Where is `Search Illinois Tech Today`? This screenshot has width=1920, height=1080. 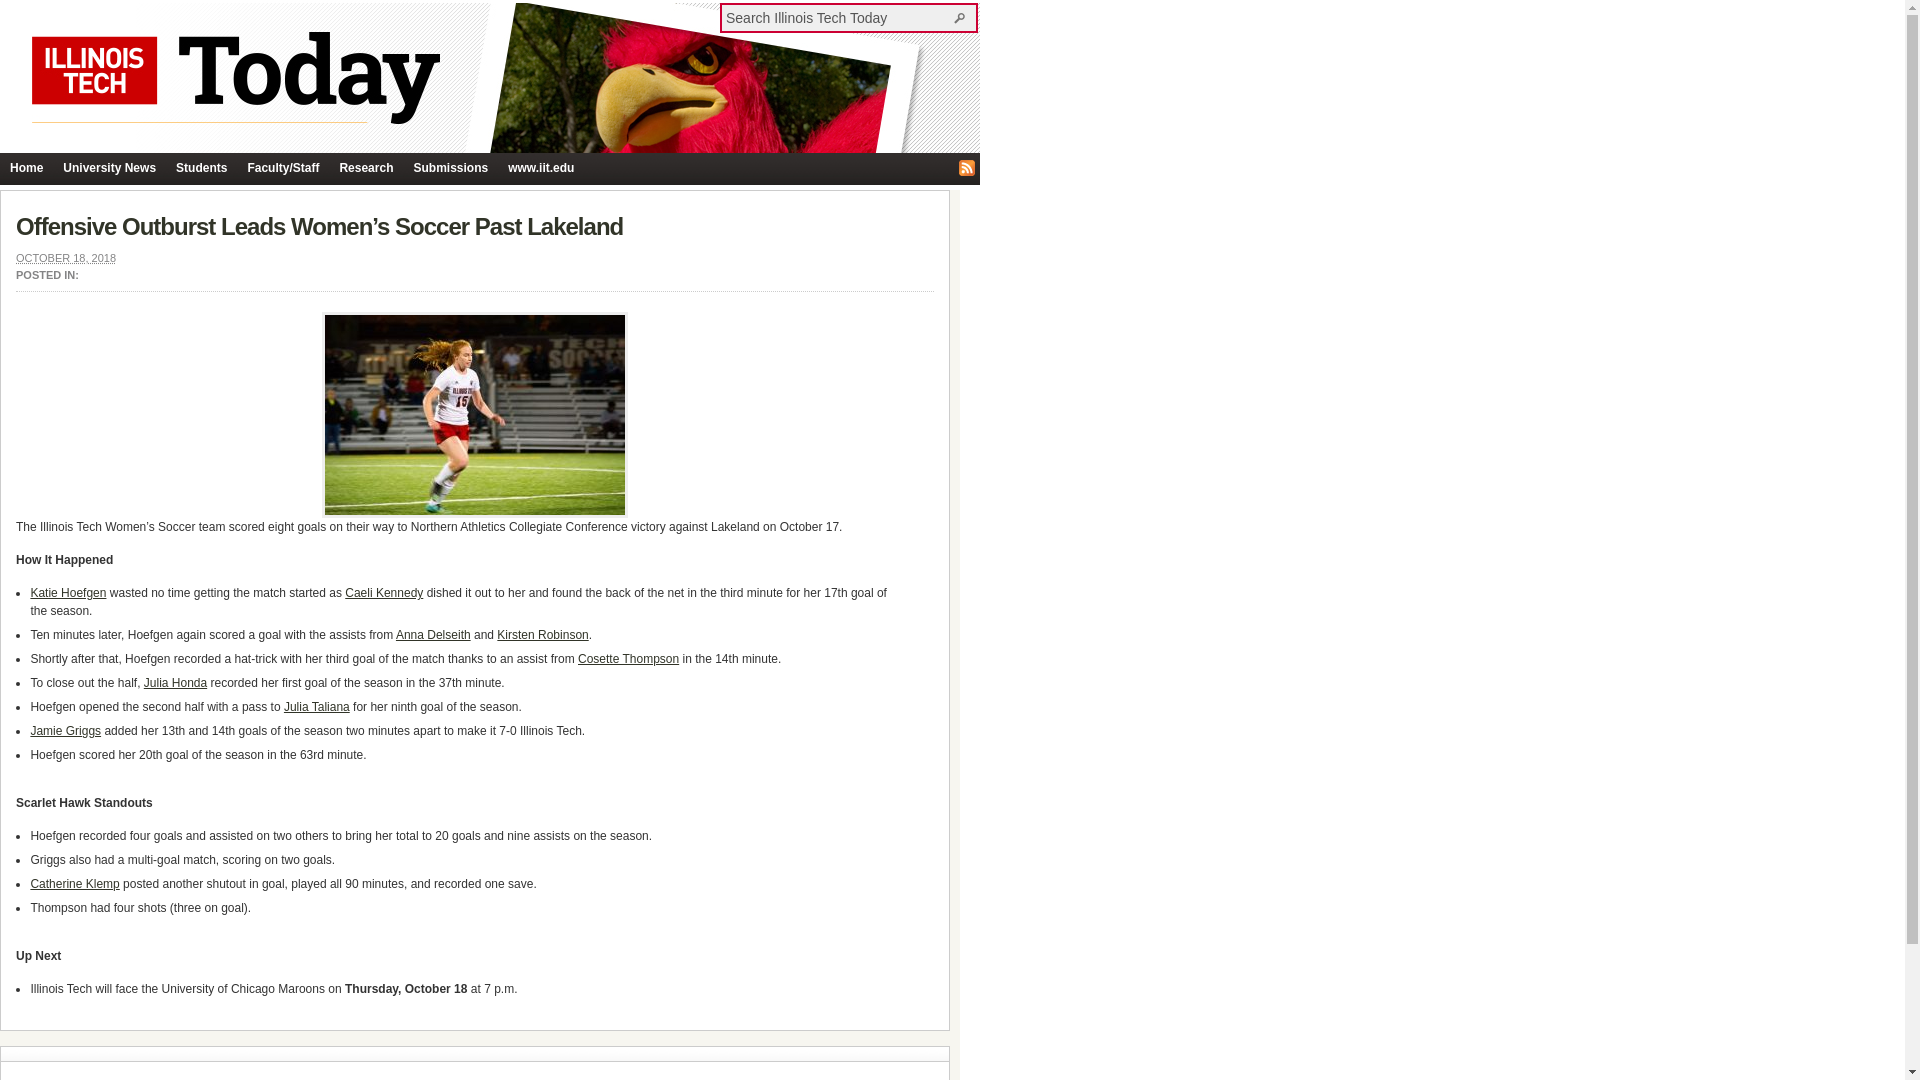 Search Illinois Tech Today is located at coordinates (838, 17).